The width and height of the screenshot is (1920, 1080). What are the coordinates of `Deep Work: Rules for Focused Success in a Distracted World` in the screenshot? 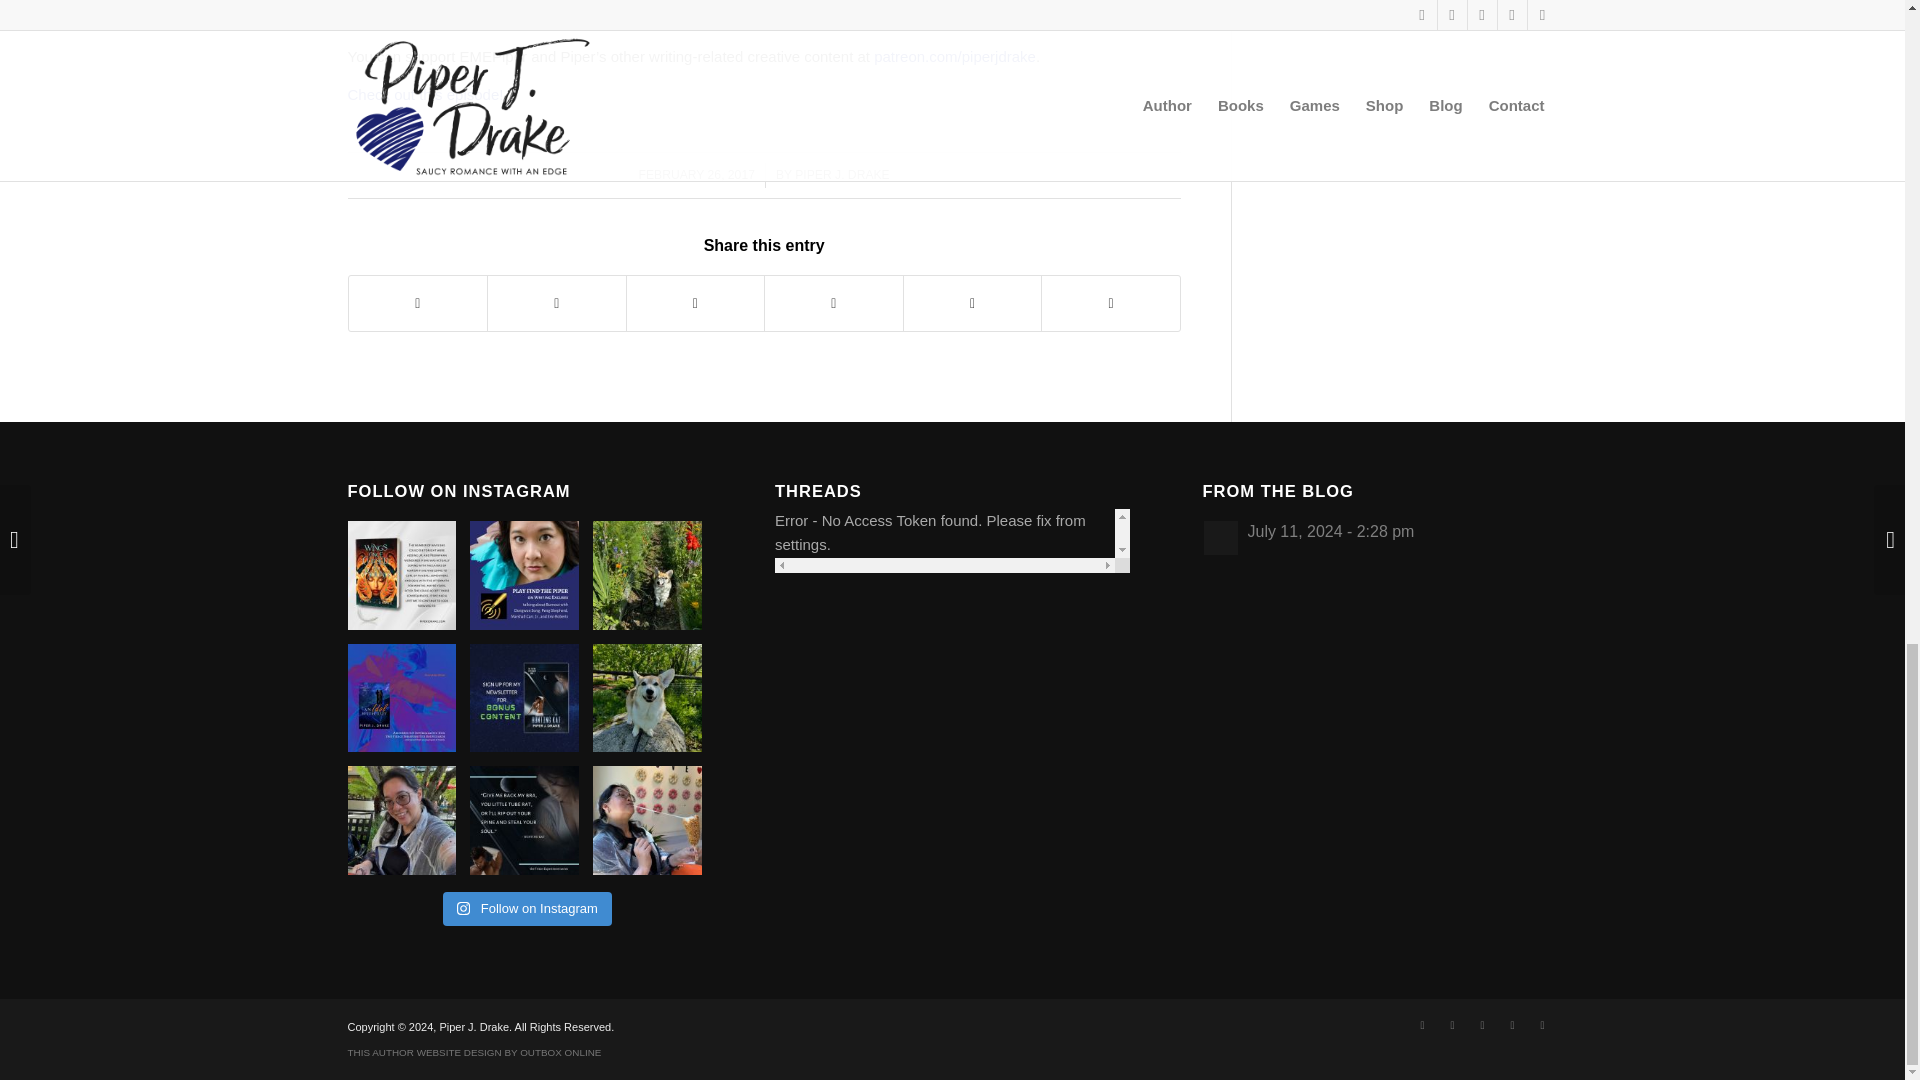 It's located at (574, 10).